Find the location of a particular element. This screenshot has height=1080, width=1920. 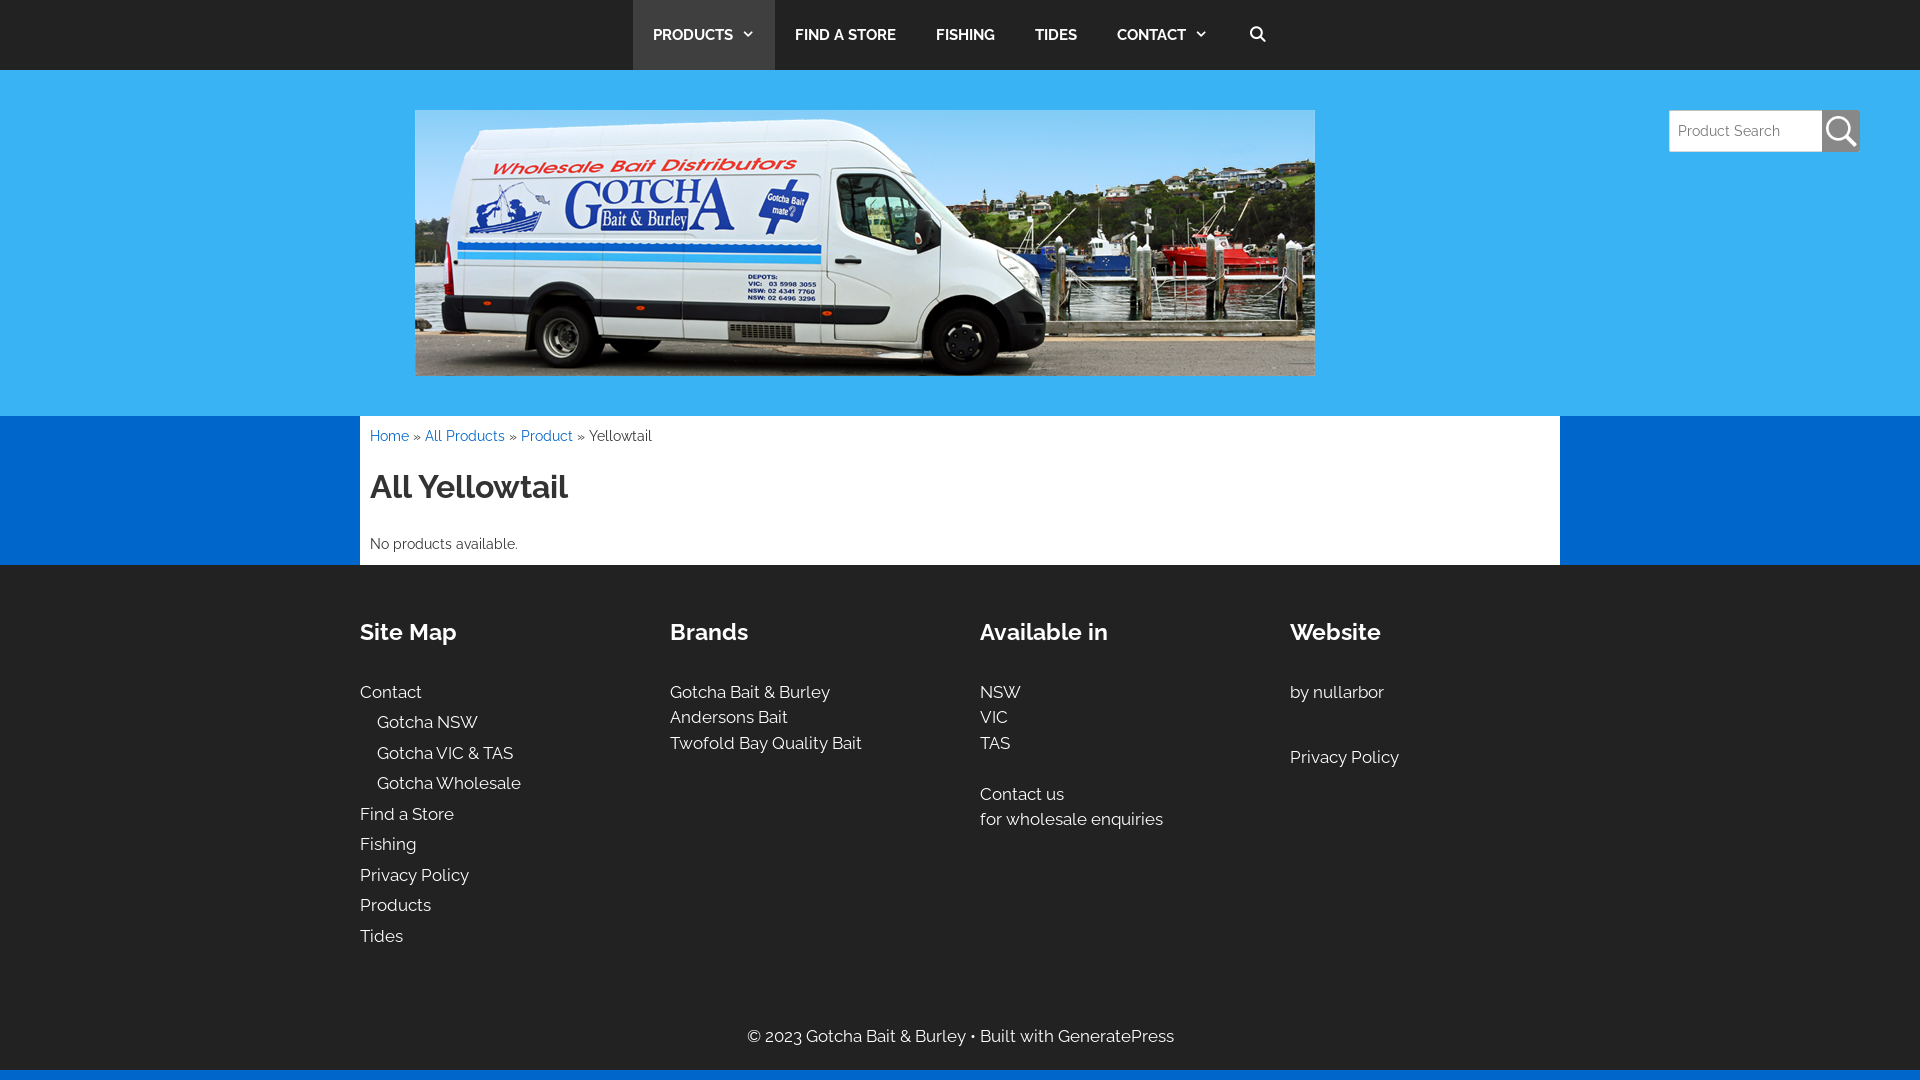

All Products is located at coordinates (464, 436).